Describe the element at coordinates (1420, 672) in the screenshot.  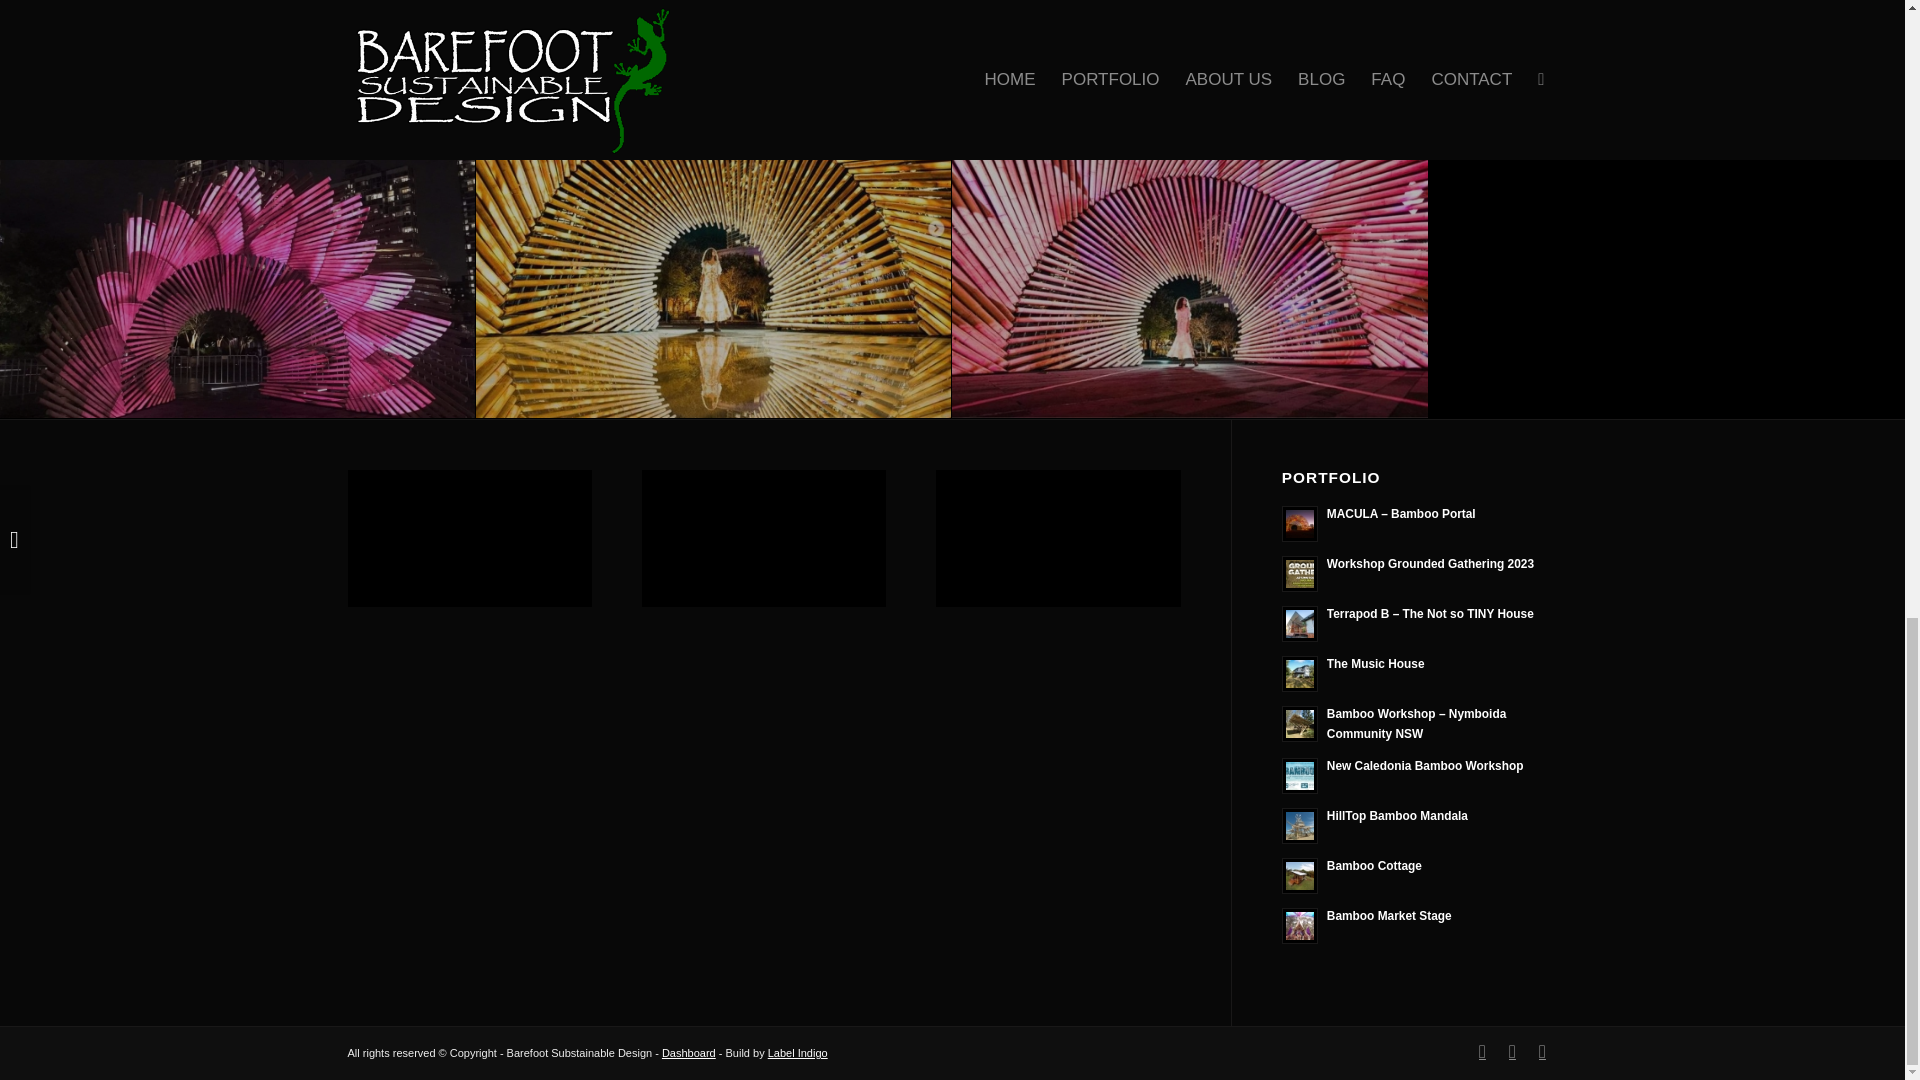
I see `The Music House` at that location.